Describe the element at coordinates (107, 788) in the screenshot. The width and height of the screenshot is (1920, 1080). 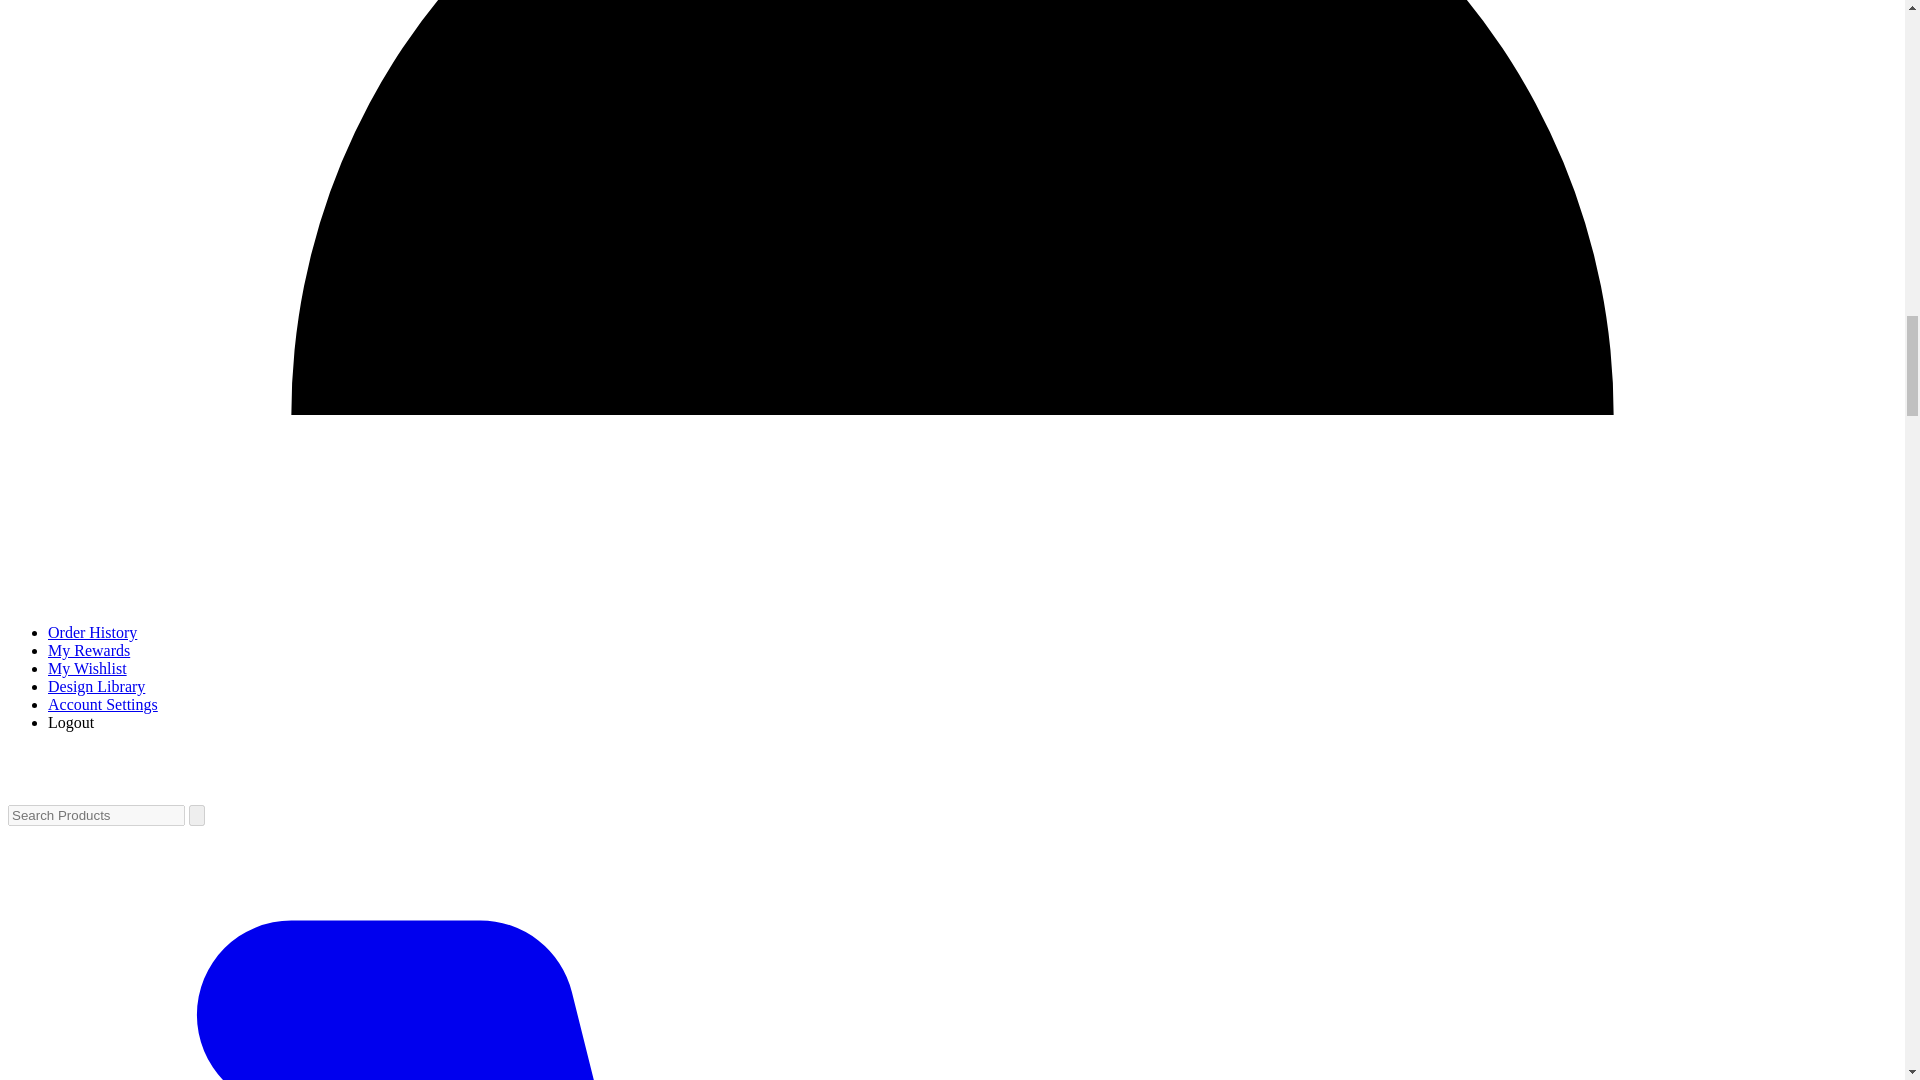
I see `MatterHackers` at that location.